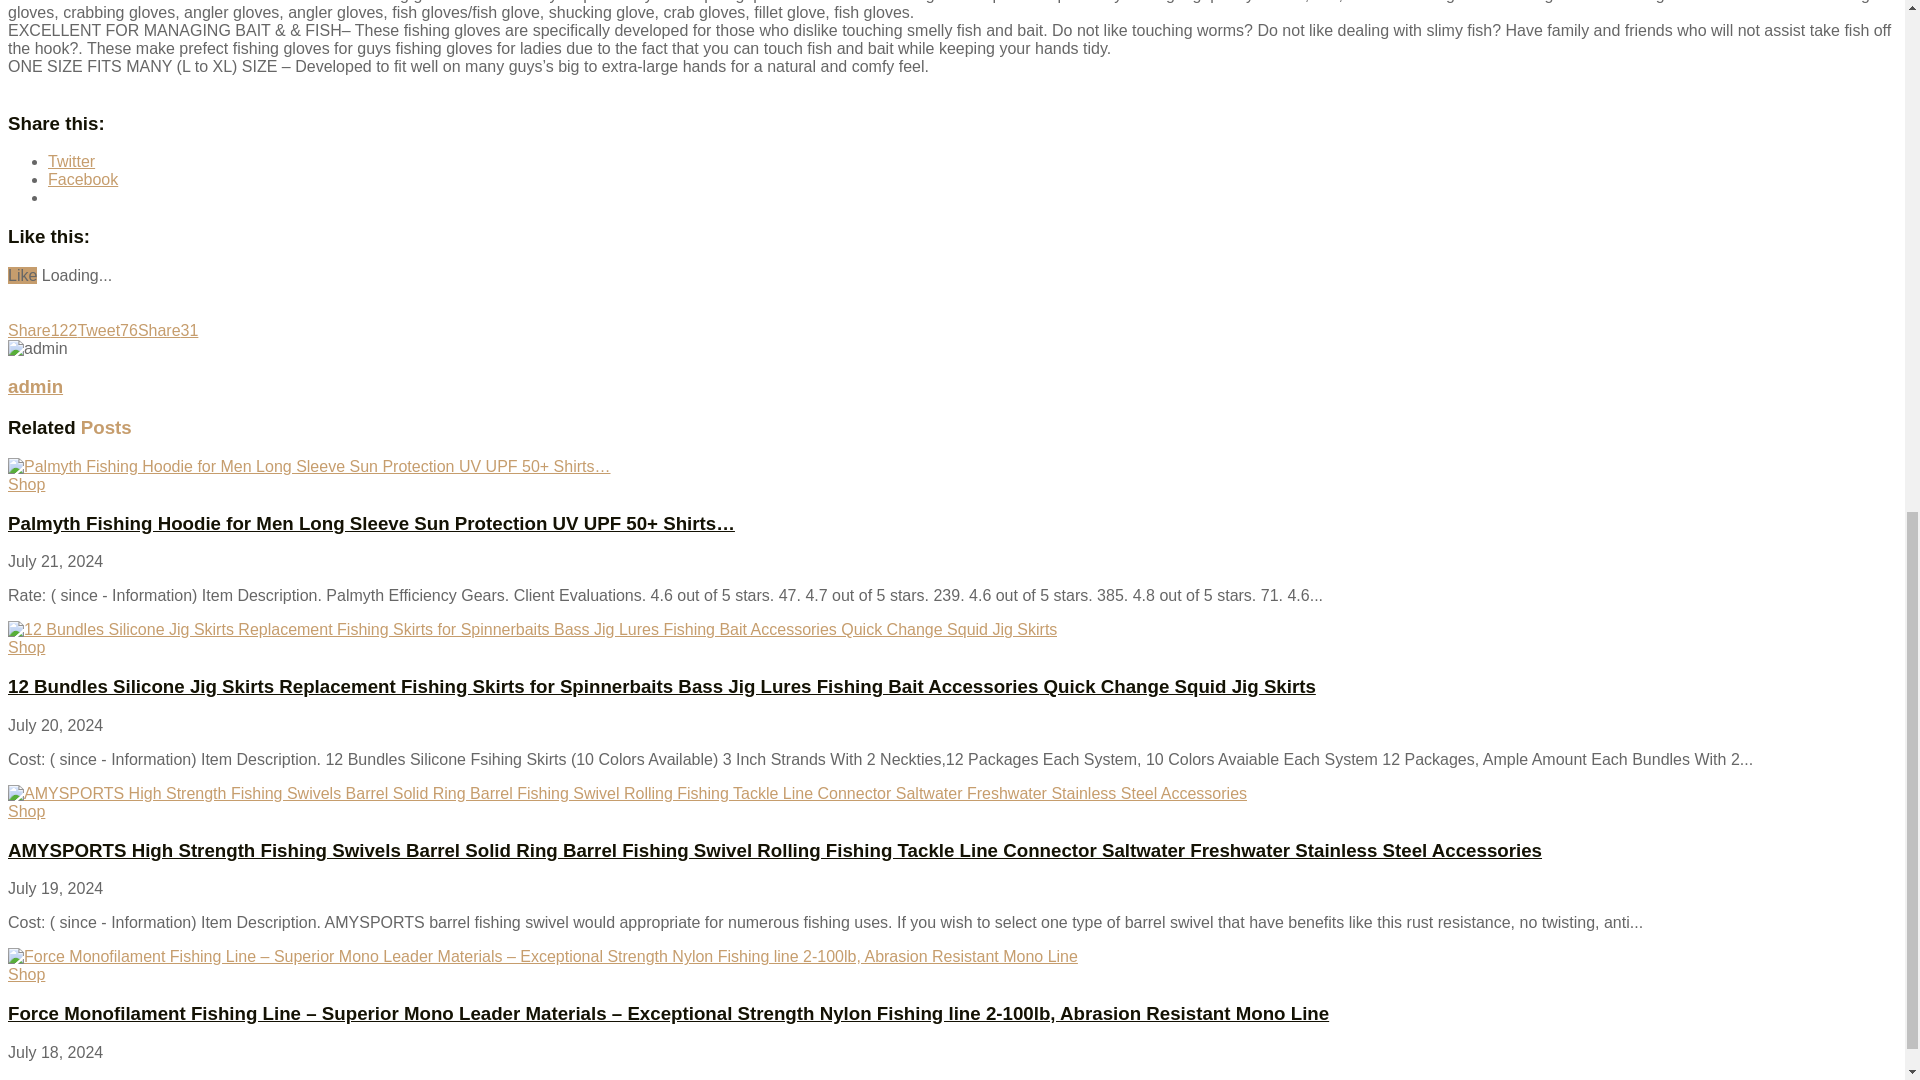 The width and height of the screenshot is (1920, 1080). What do you see at coordinates (82, 178) in the screenshot?
I see `Click to share on Facebook` at bounding box center [82, 178].